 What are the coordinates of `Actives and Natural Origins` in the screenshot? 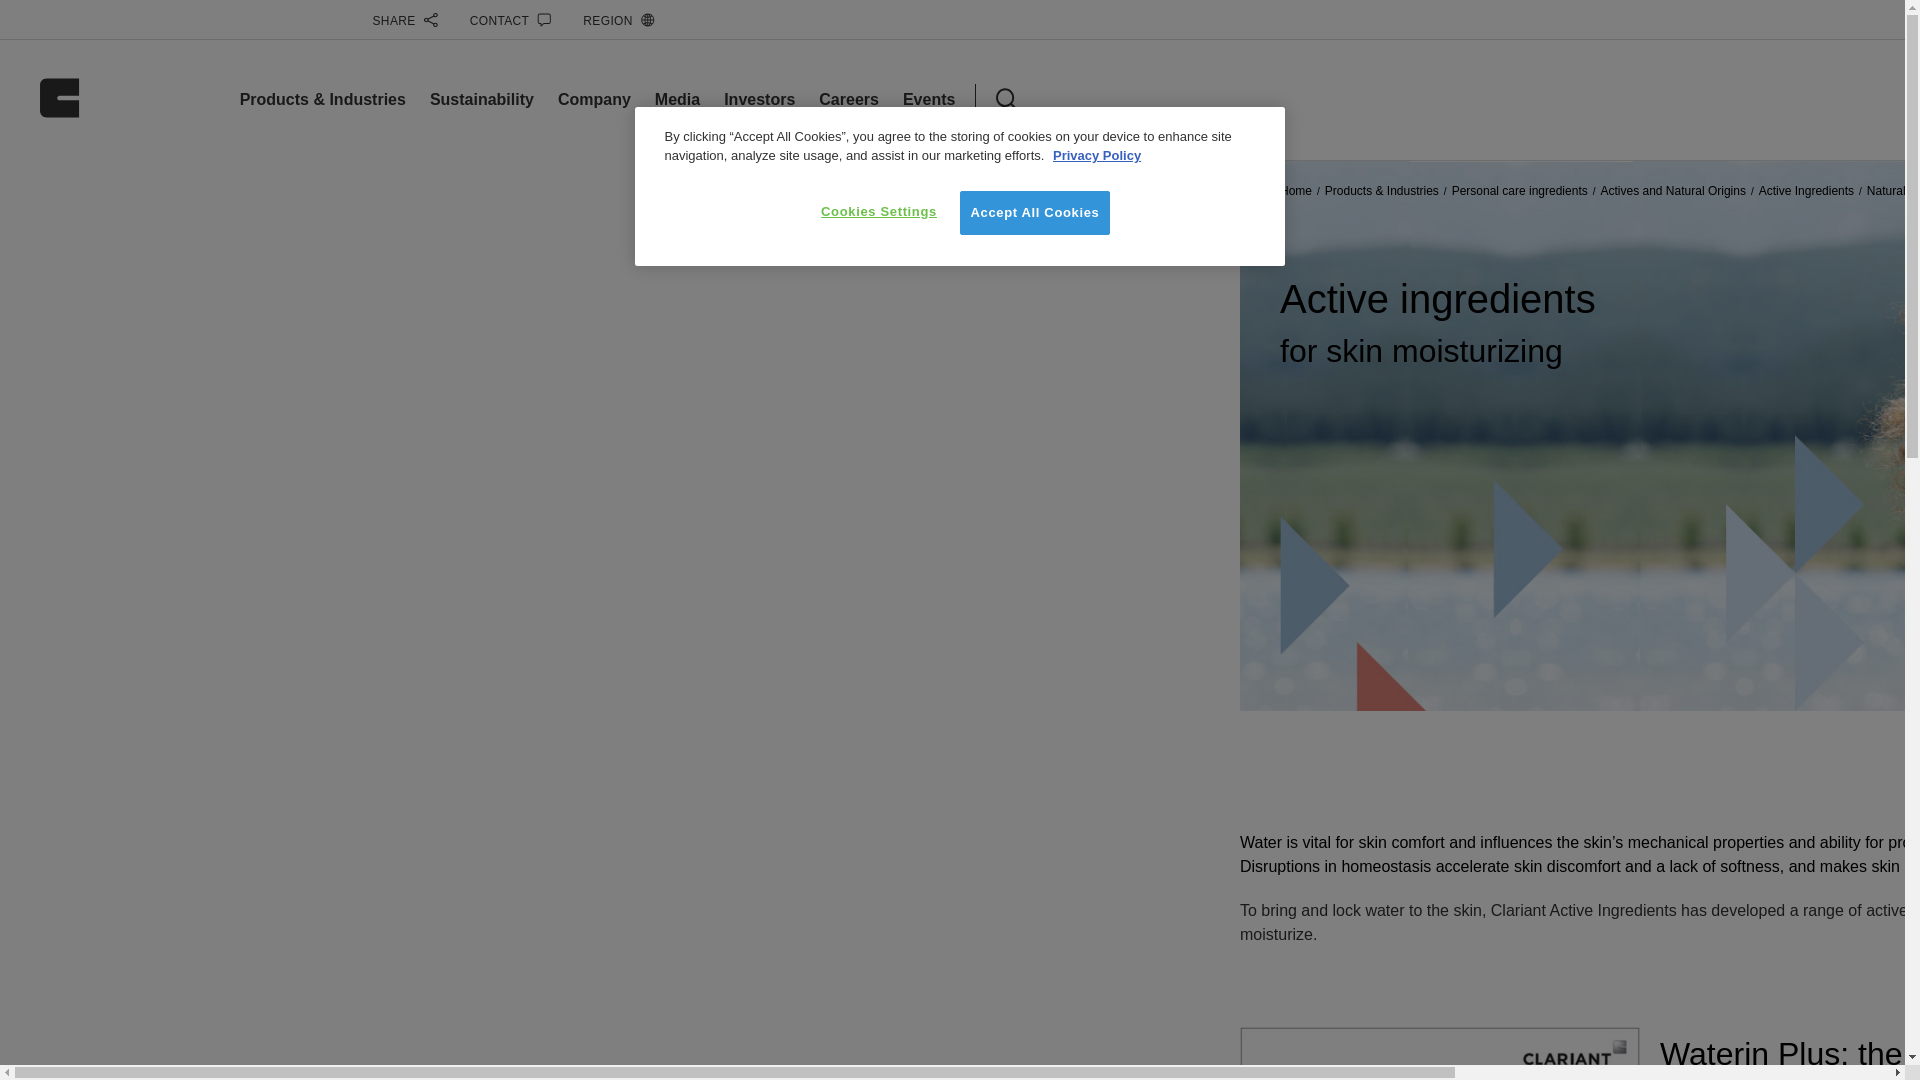 It's located at (1672, 190).